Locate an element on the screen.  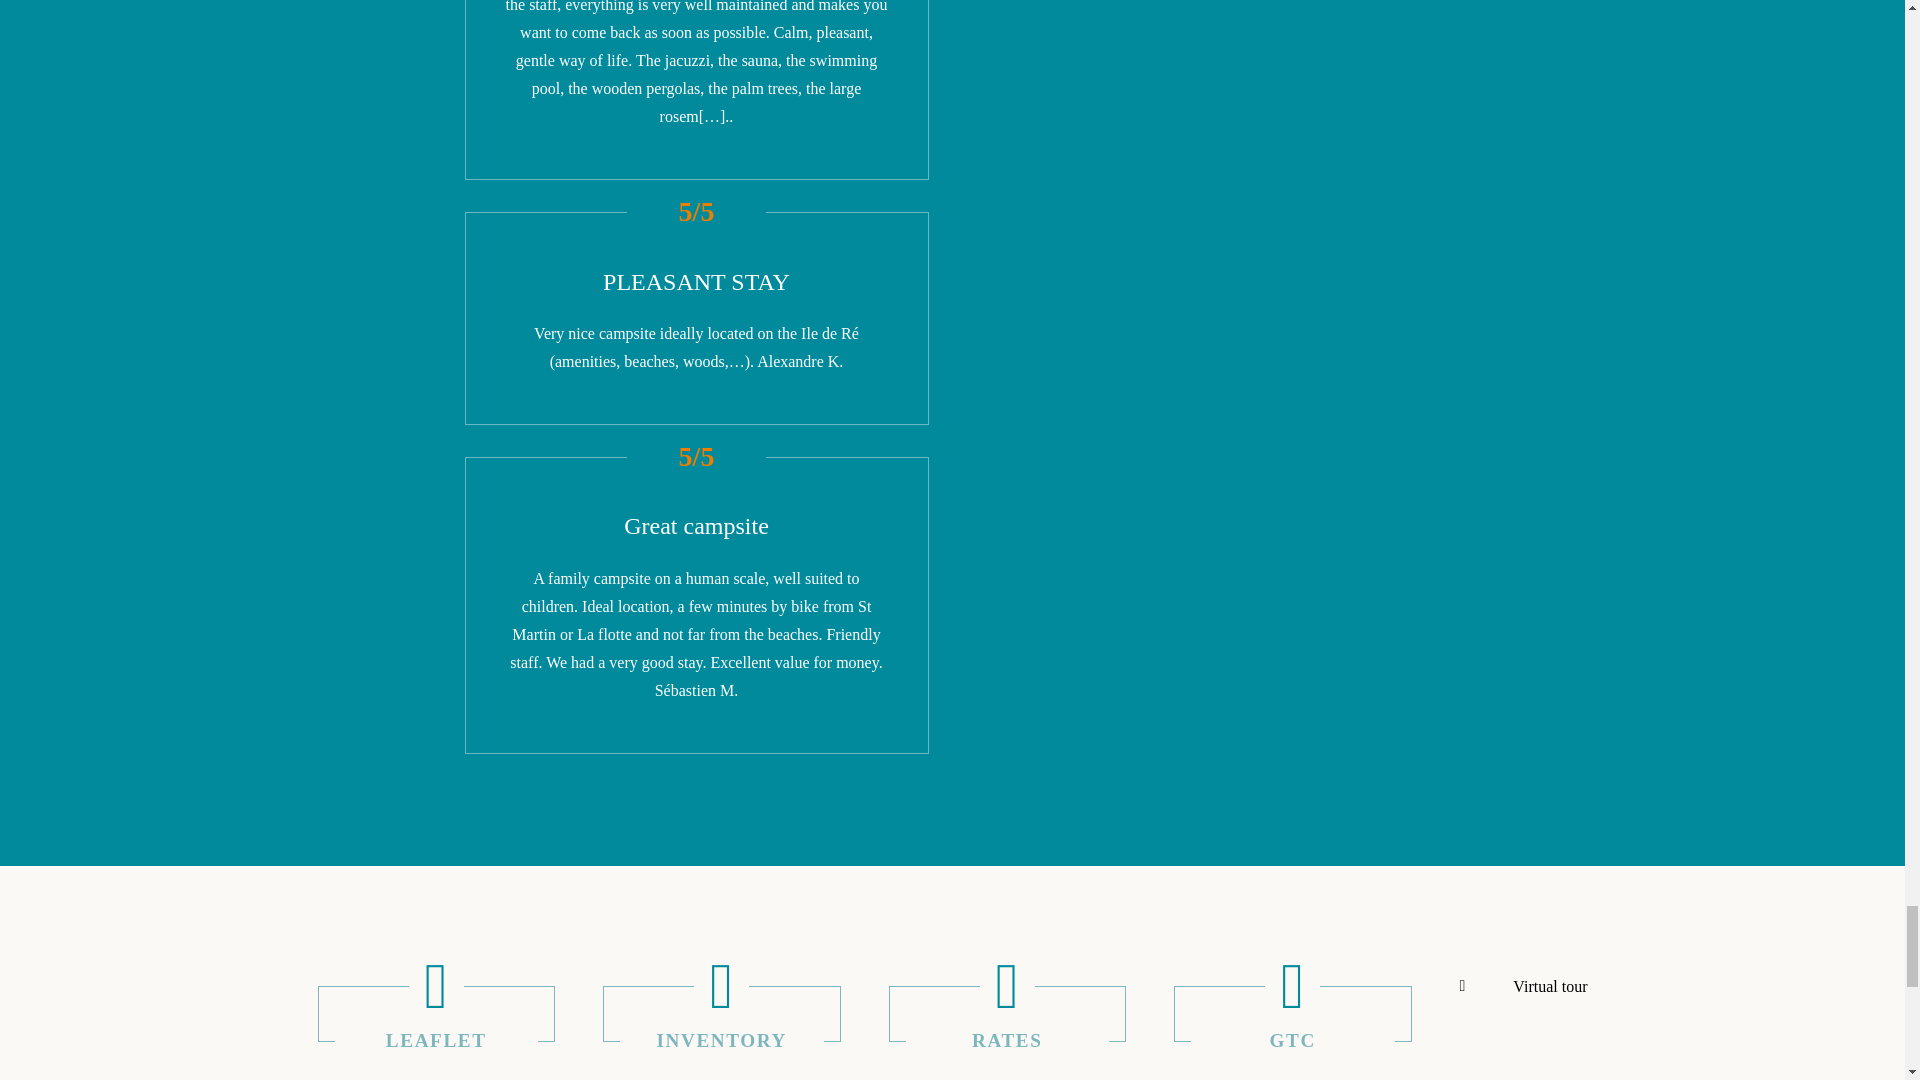
Inventory is located at coordinates (721, 1014).